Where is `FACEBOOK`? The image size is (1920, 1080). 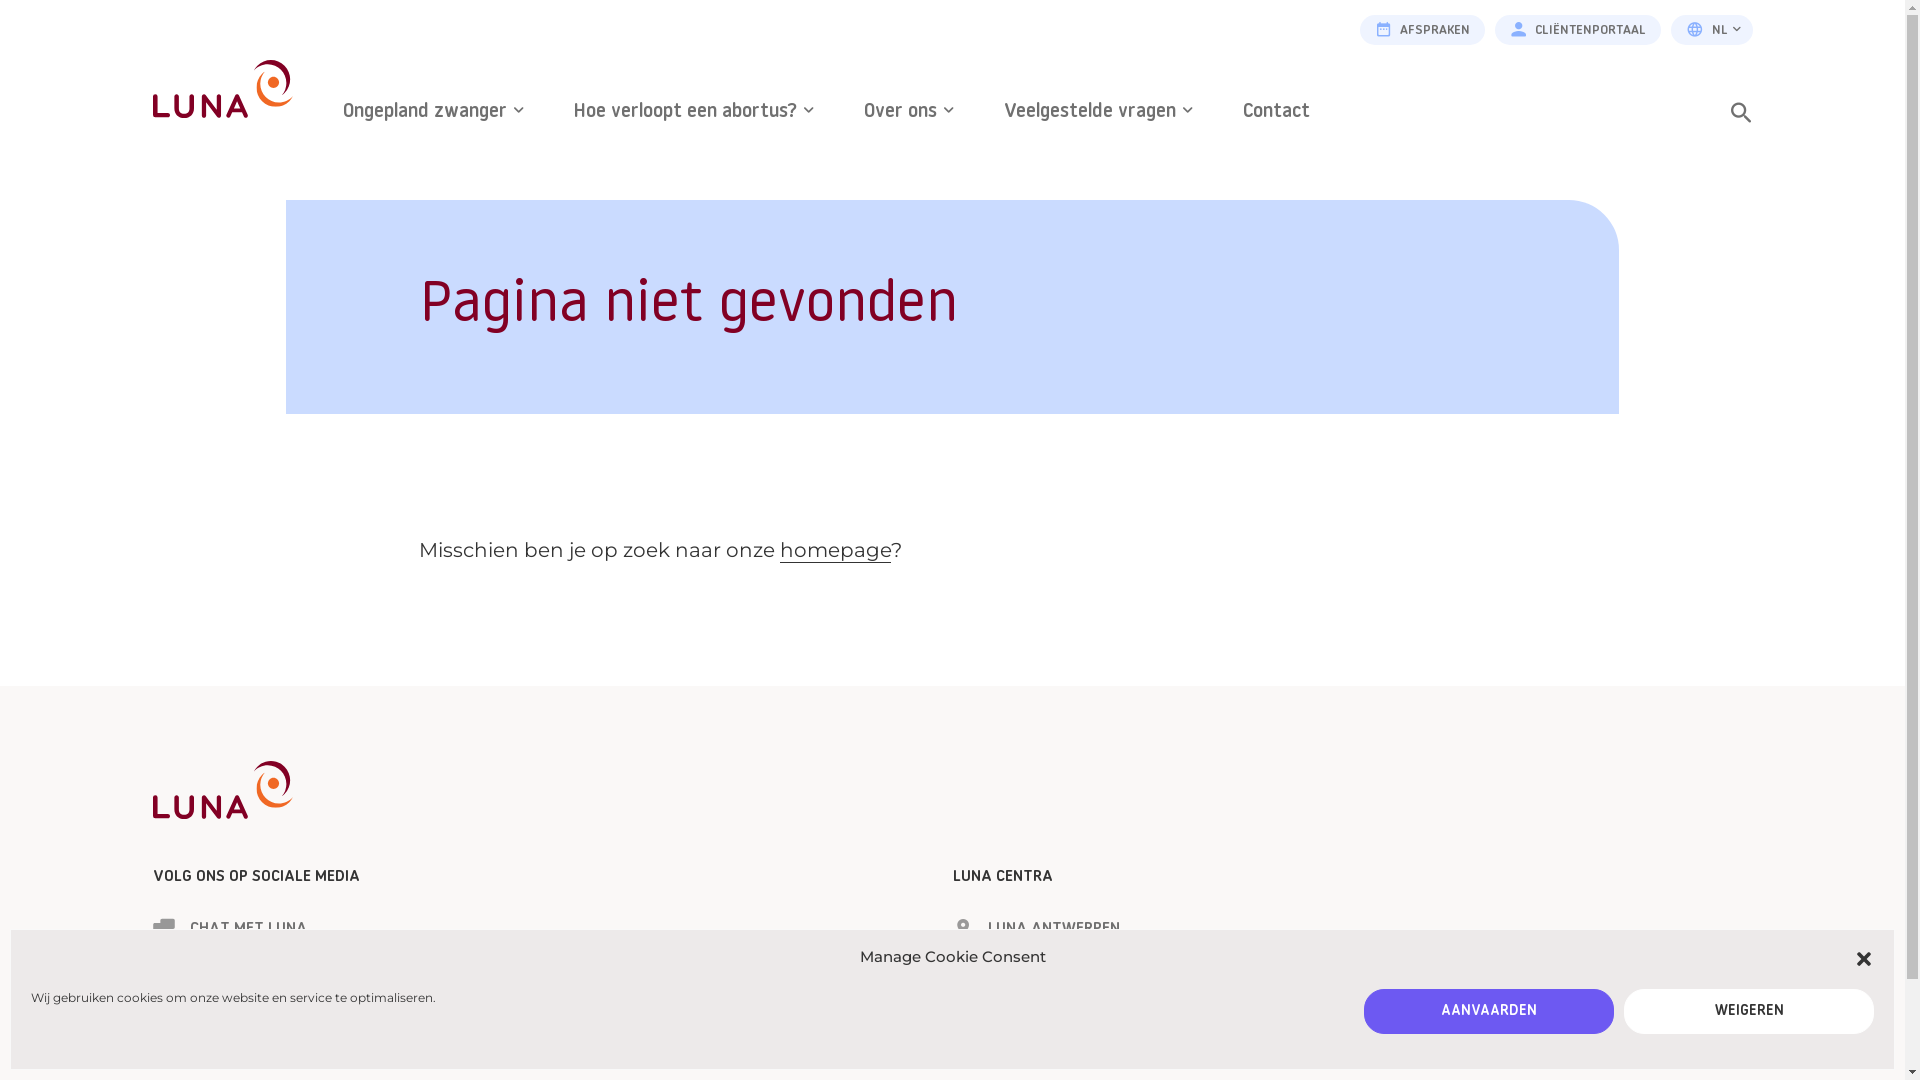
FACEBOOK is located at coordinates (206, 963).